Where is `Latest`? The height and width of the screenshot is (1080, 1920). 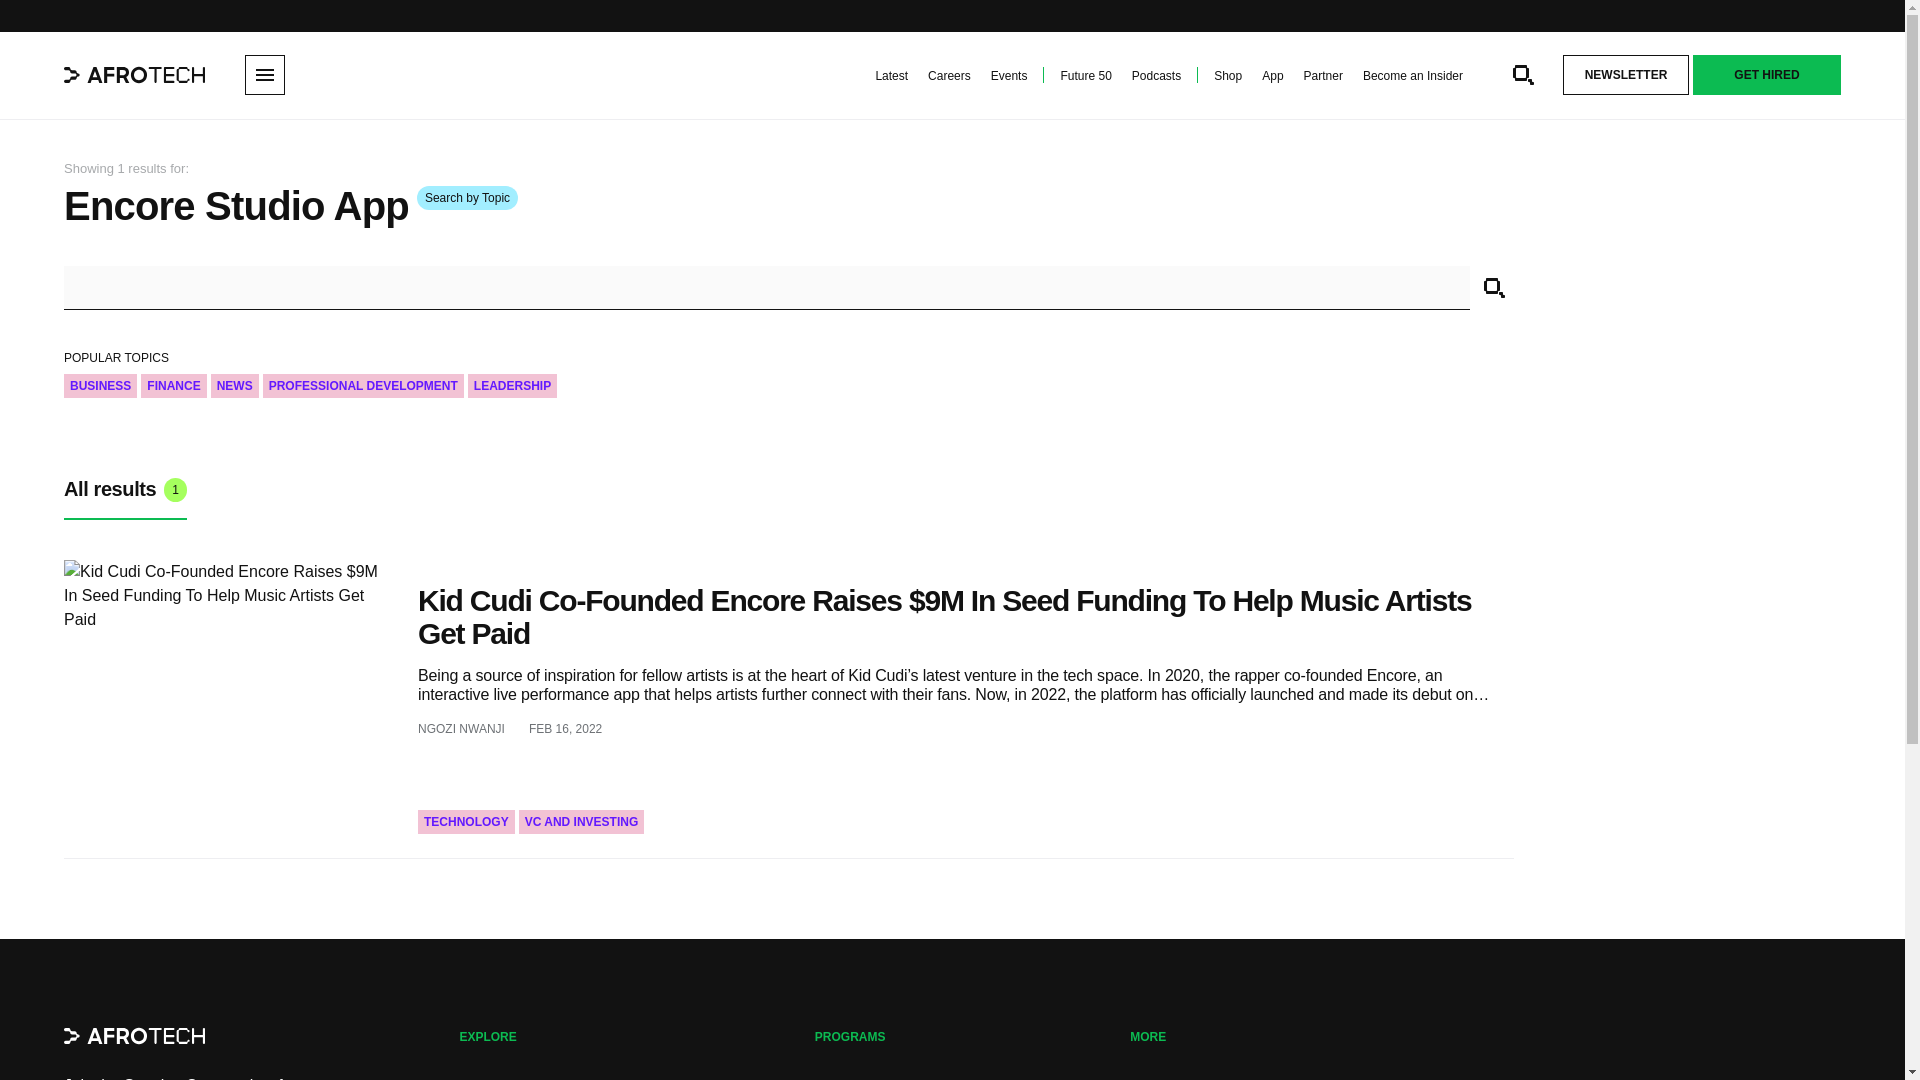
Latest is located at coordinates (892, 76).